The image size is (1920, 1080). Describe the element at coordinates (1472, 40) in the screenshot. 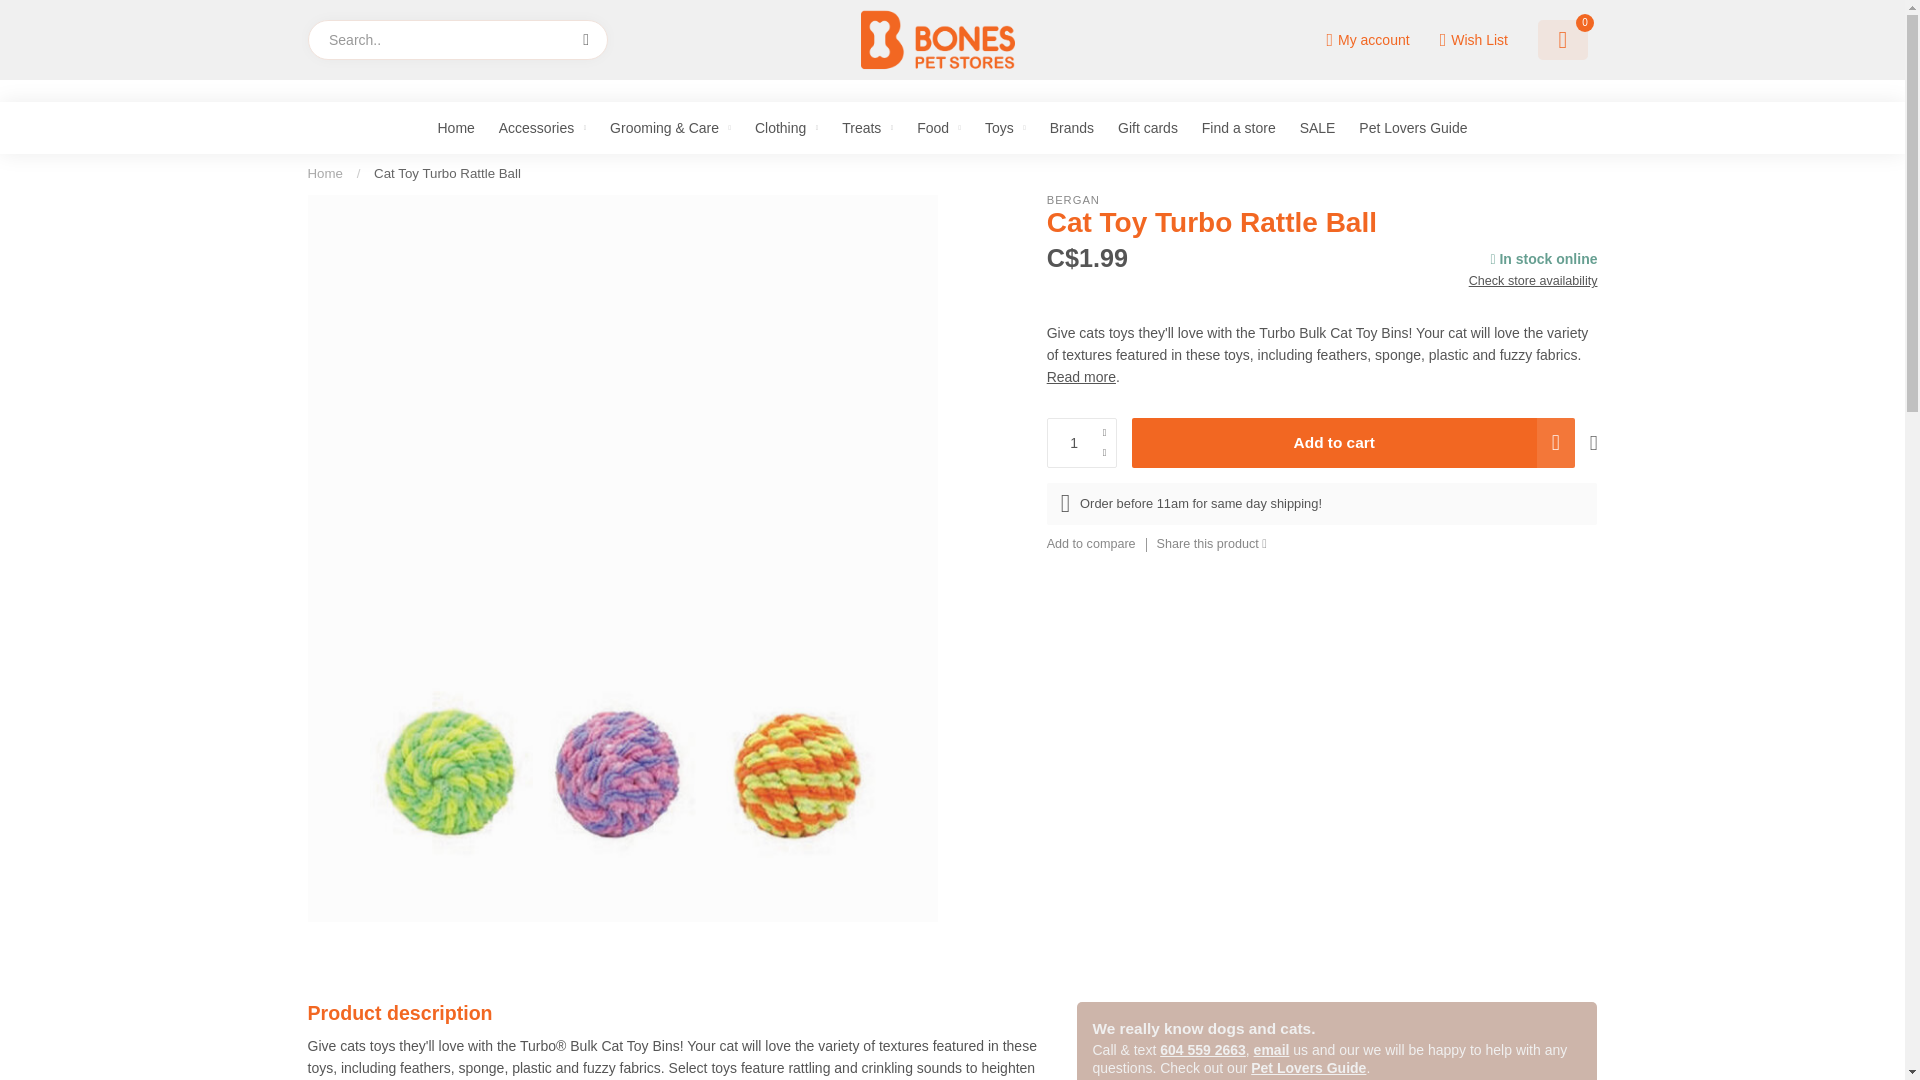

I see `Wish List` at that location.